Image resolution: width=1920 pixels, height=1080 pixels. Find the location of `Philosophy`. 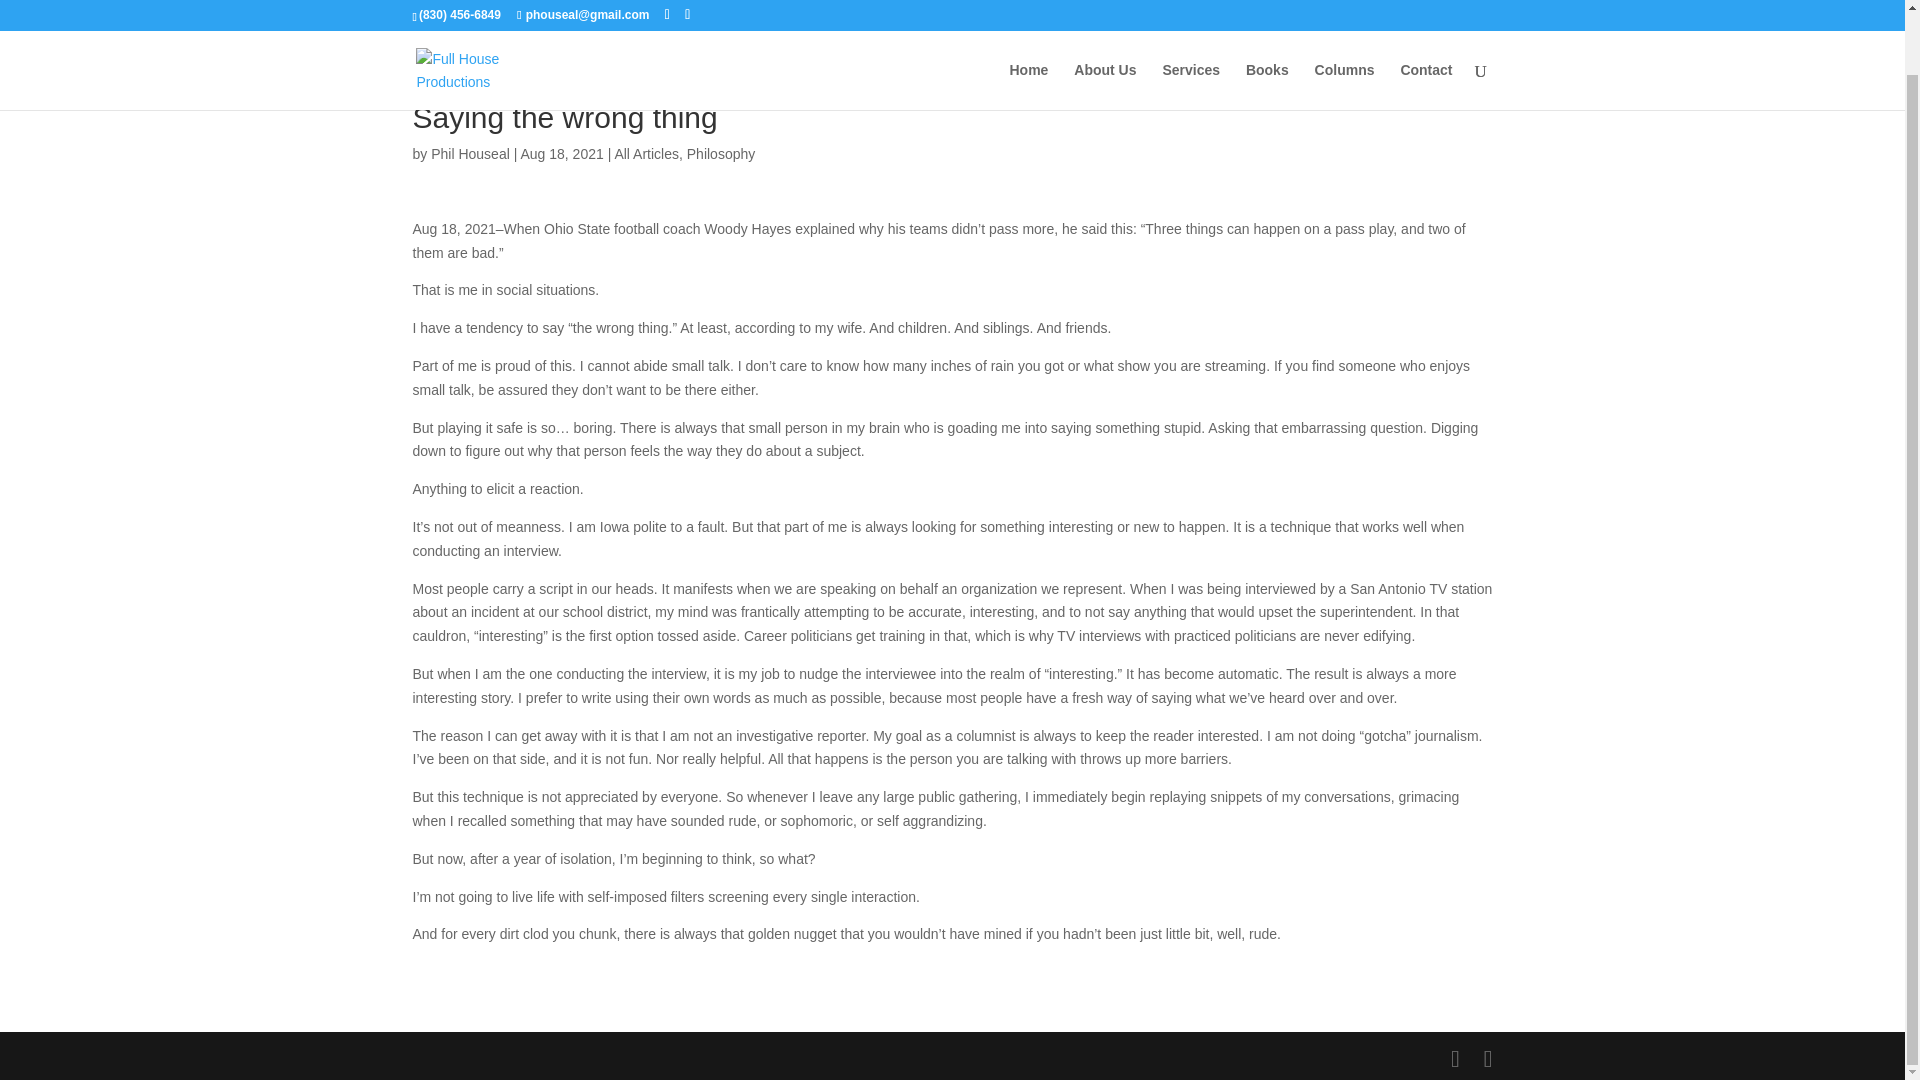

Philosophy is located at coordinates (722, 154).